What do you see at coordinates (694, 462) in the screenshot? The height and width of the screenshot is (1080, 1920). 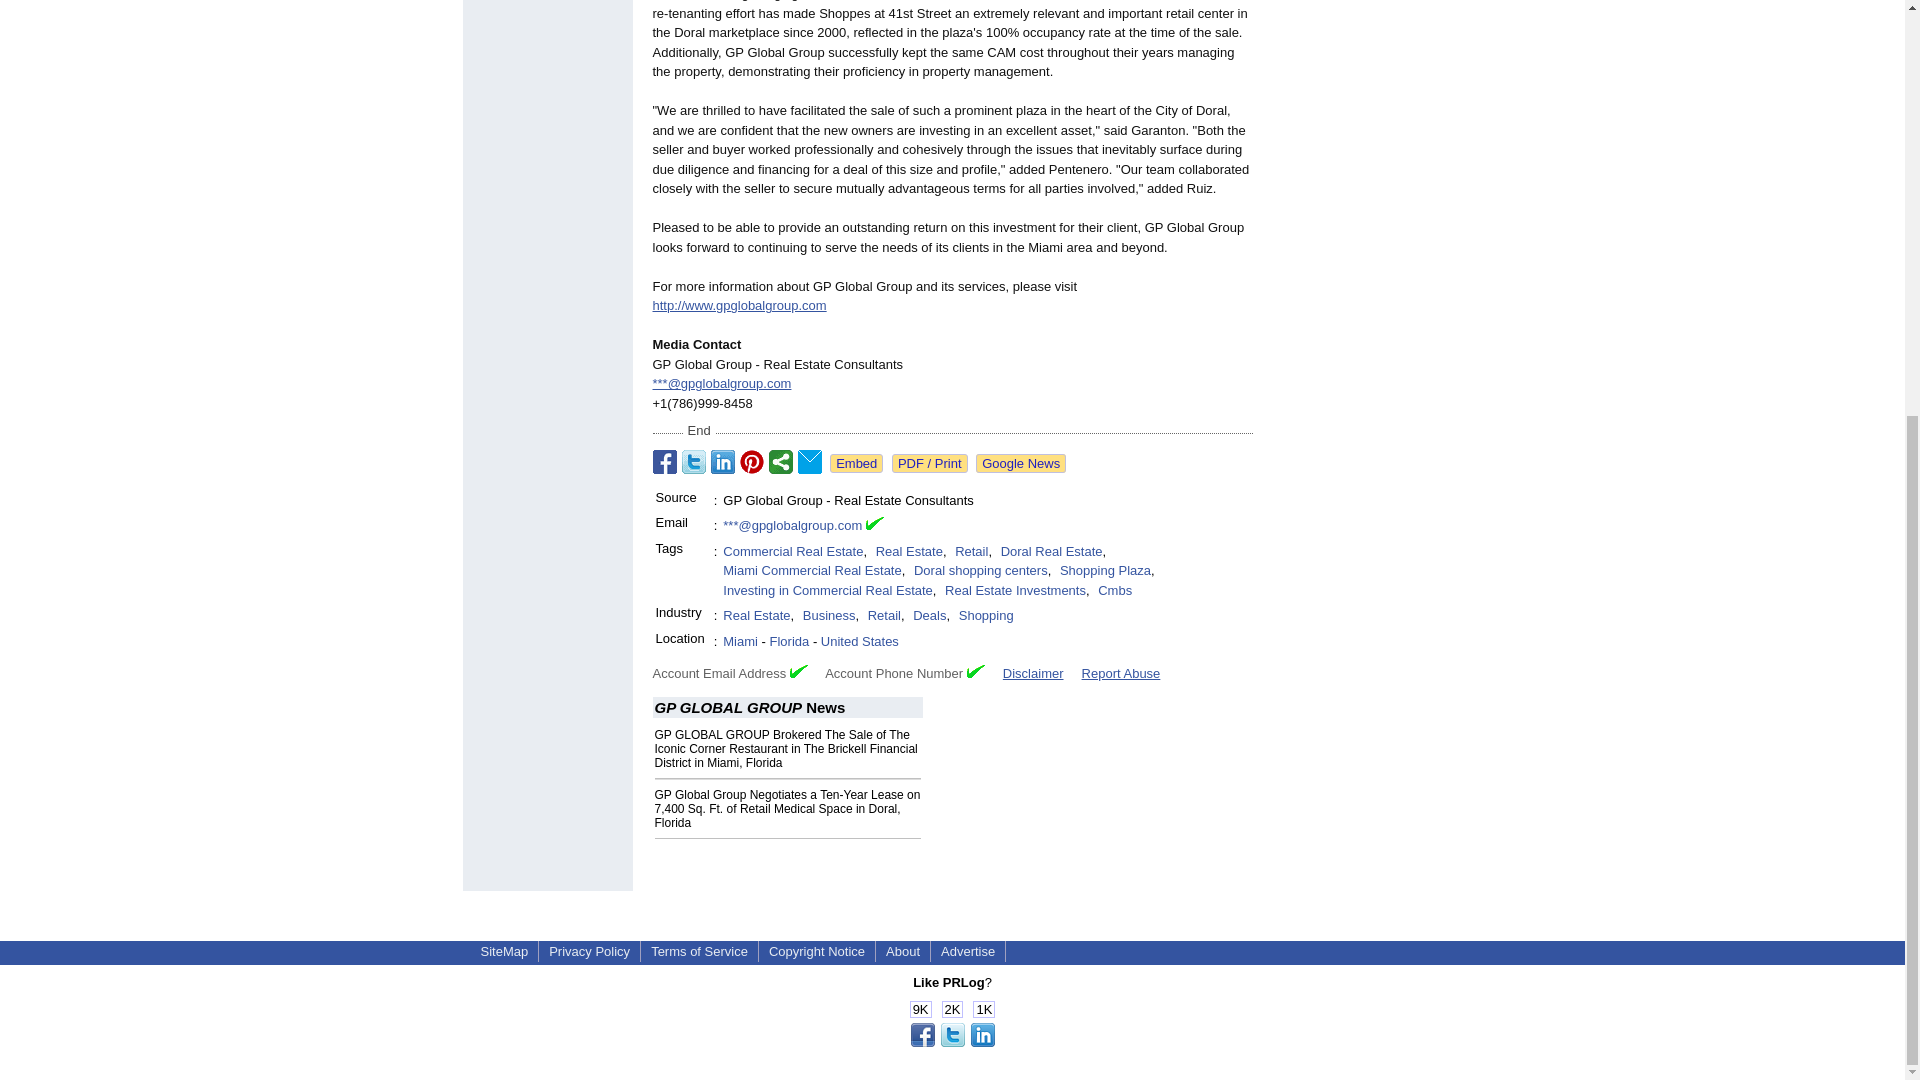 I see `Share on Twitter` at bounding box center [694, 462].